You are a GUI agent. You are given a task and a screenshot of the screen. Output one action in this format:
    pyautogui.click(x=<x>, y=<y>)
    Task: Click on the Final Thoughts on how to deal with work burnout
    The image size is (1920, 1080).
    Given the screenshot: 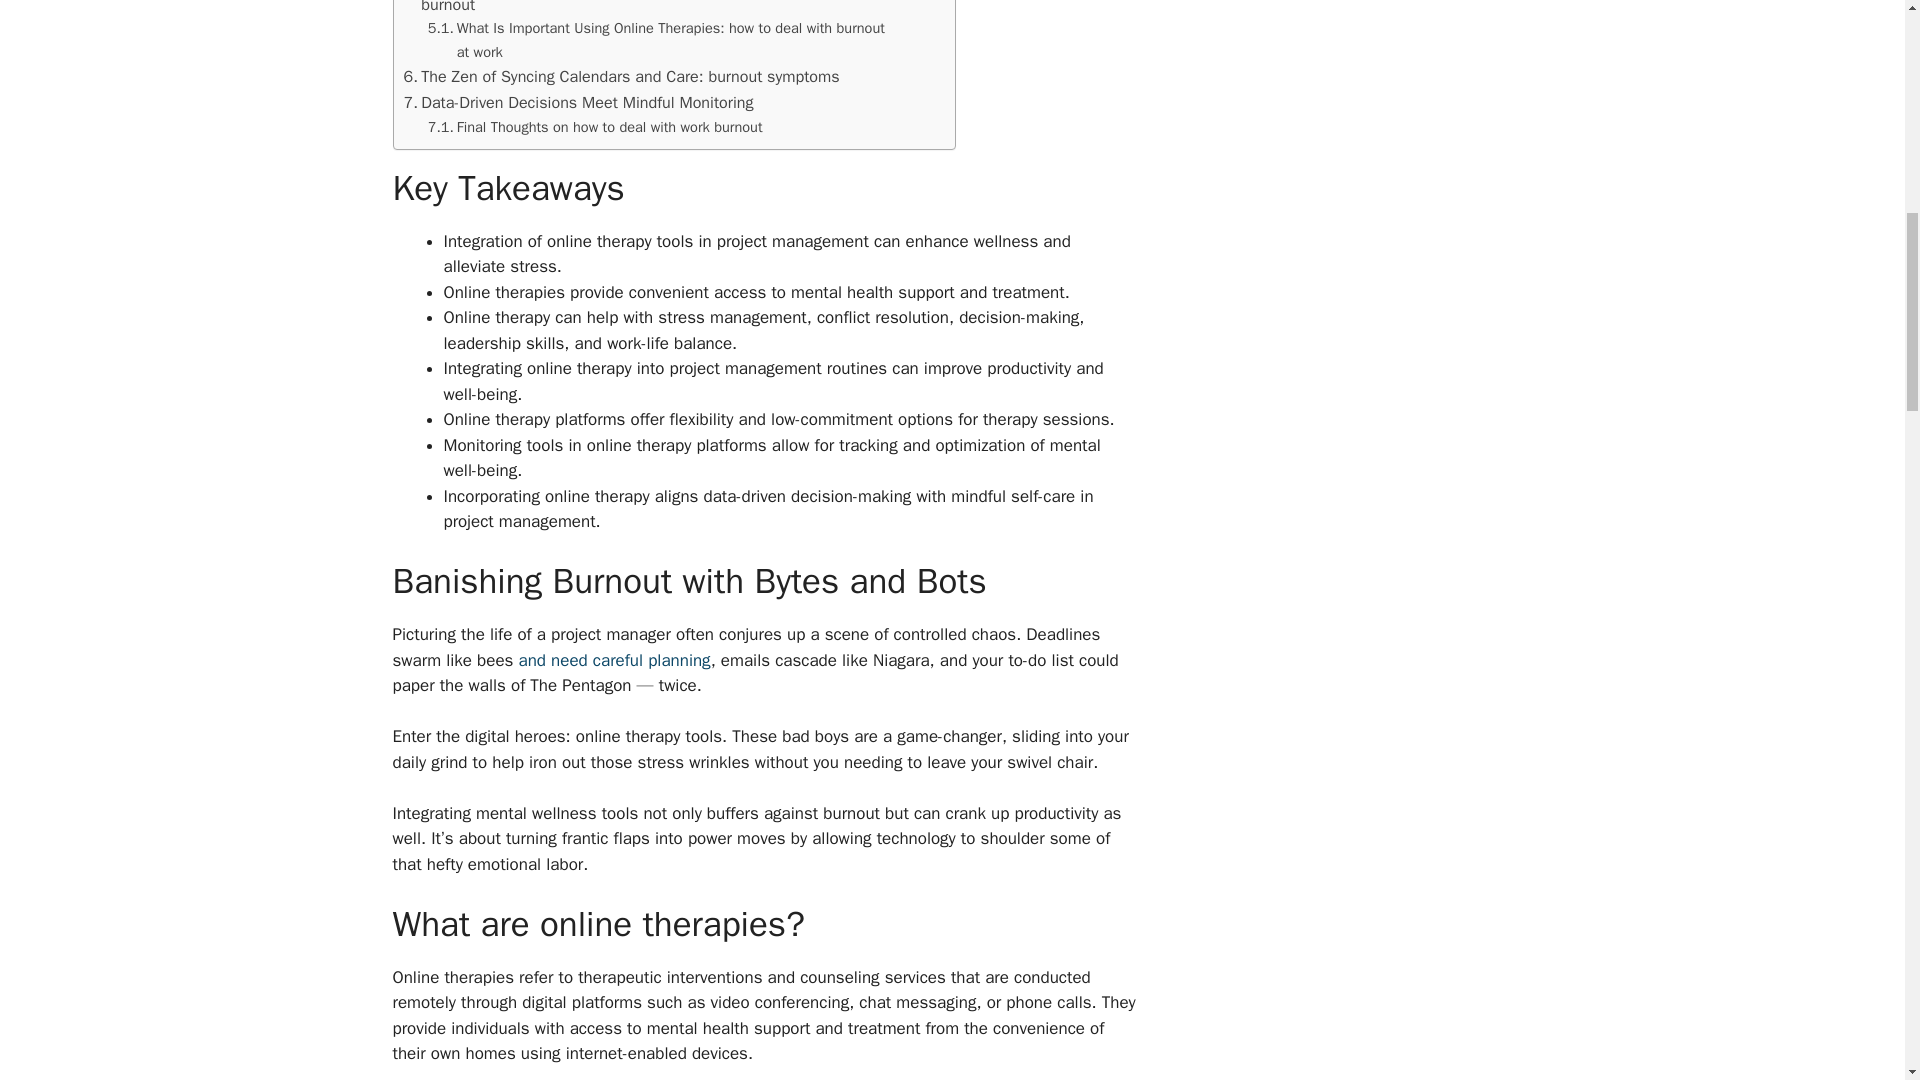 What is the action you would take?
    pyautogui.click(x=595, y=127)
    